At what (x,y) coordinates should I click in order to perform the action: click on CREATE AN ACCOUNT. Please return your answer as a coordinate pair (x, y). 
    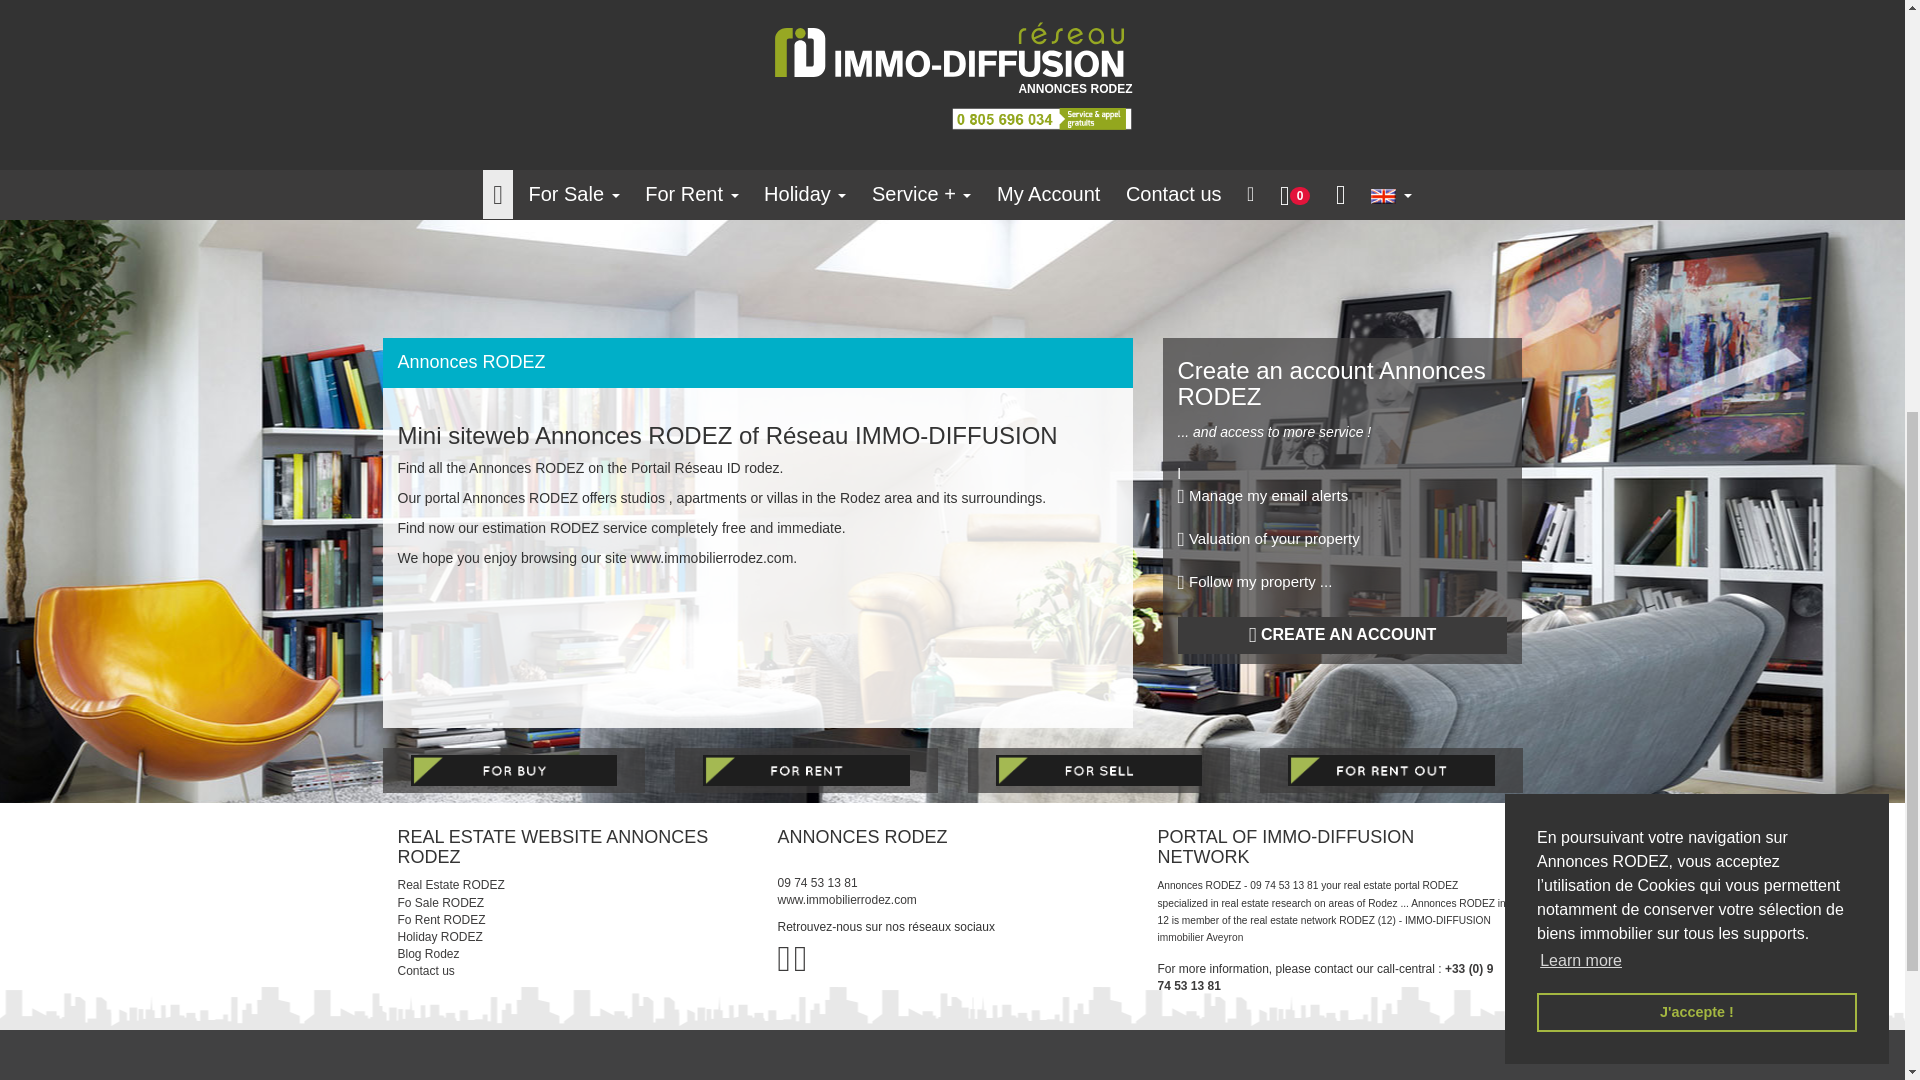
    Looking at the image, I should click on (1342, 635).